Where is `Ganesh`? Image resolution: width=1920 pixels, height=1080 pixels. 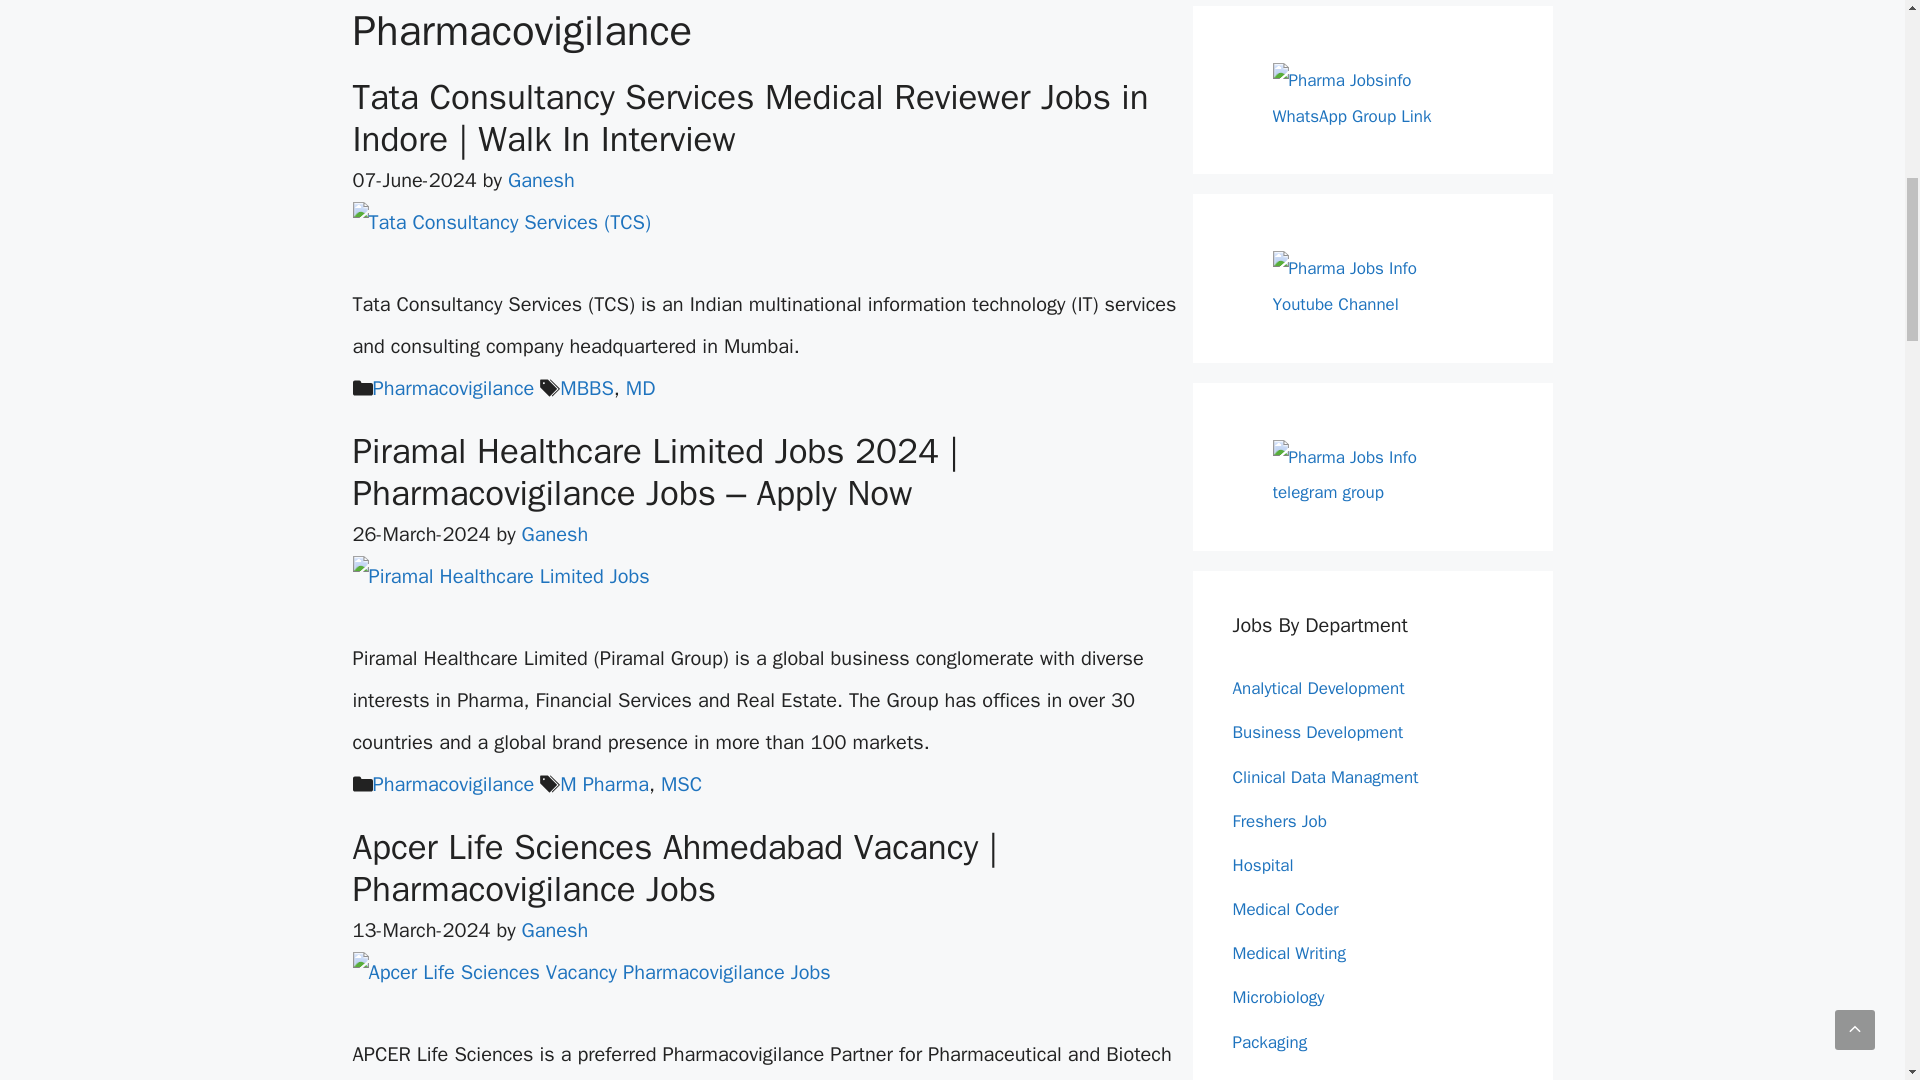
Ganesh is located at coordinates (556, 930).